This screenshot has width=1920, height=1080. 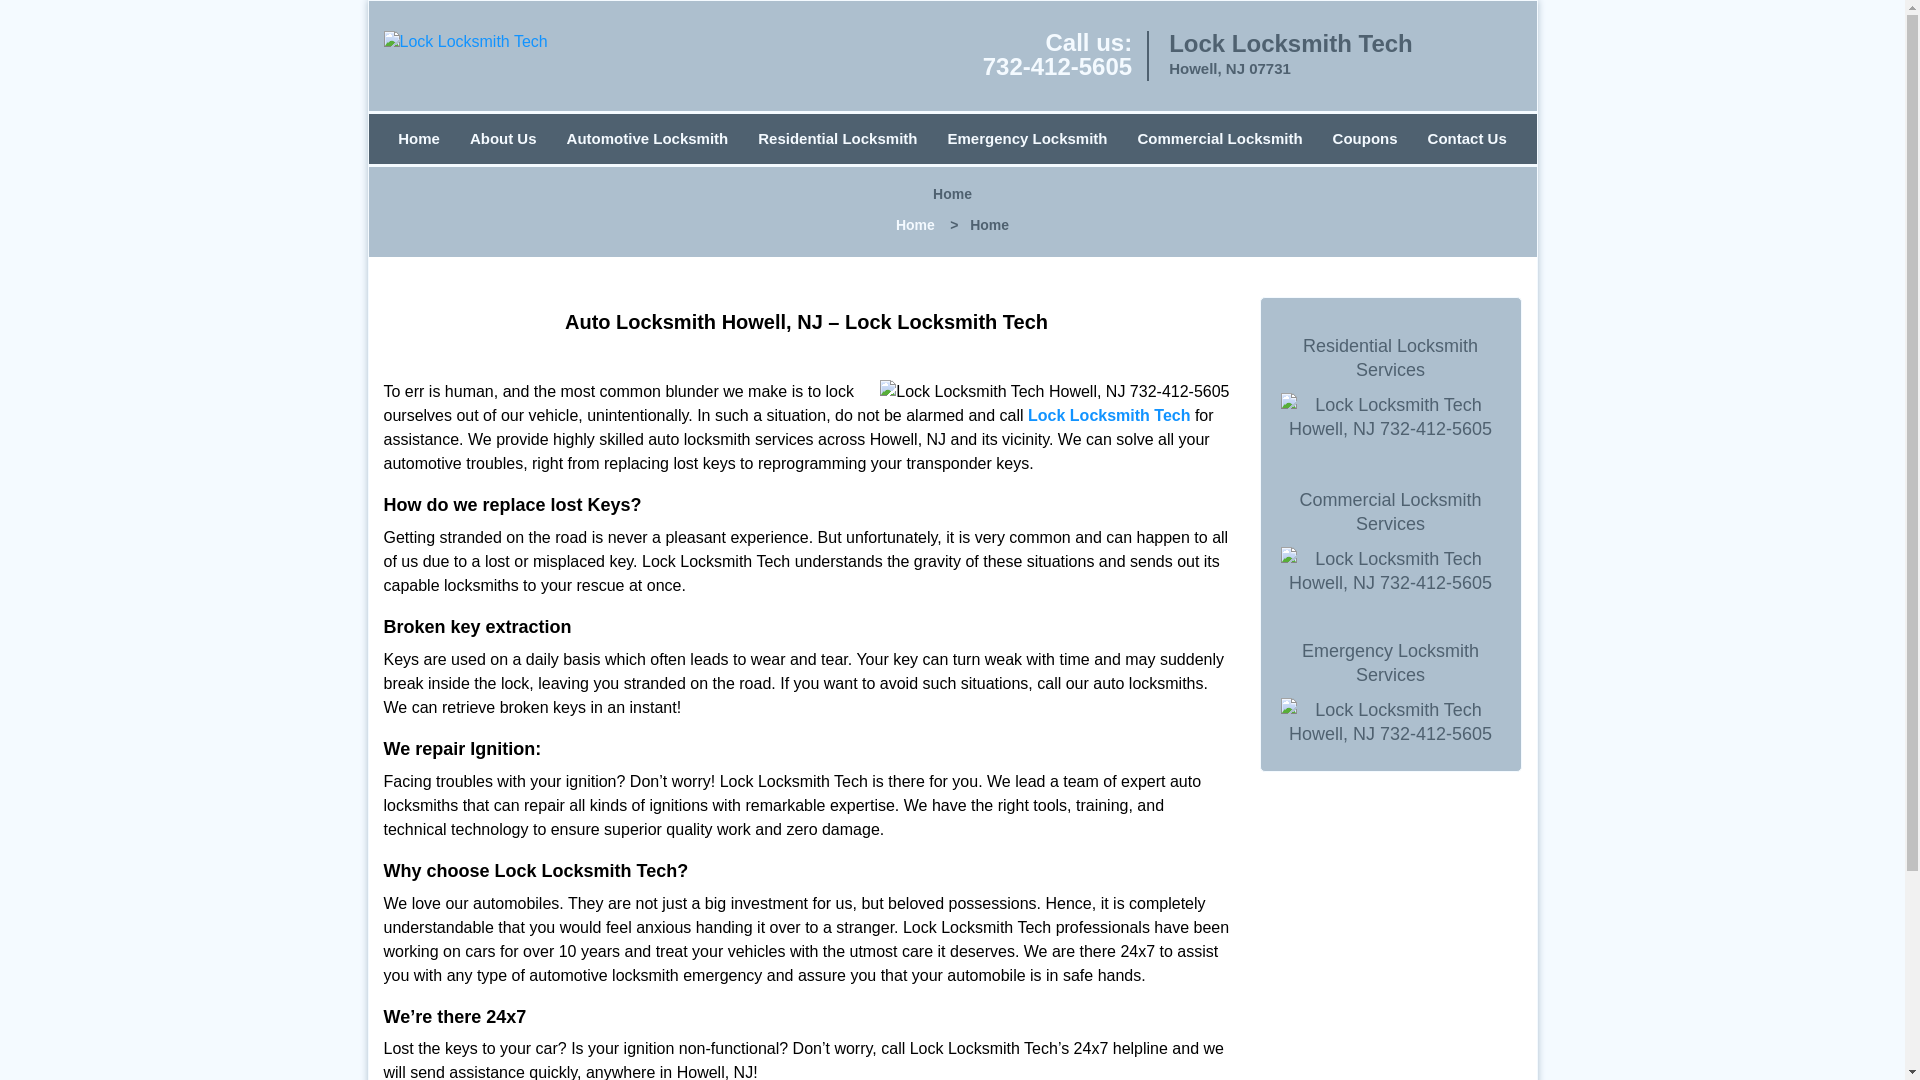 What do you see at coordinates (1220, 139) in the screenshot?
I see `Commercial Locksmith` at bounding box center [1220, 139].